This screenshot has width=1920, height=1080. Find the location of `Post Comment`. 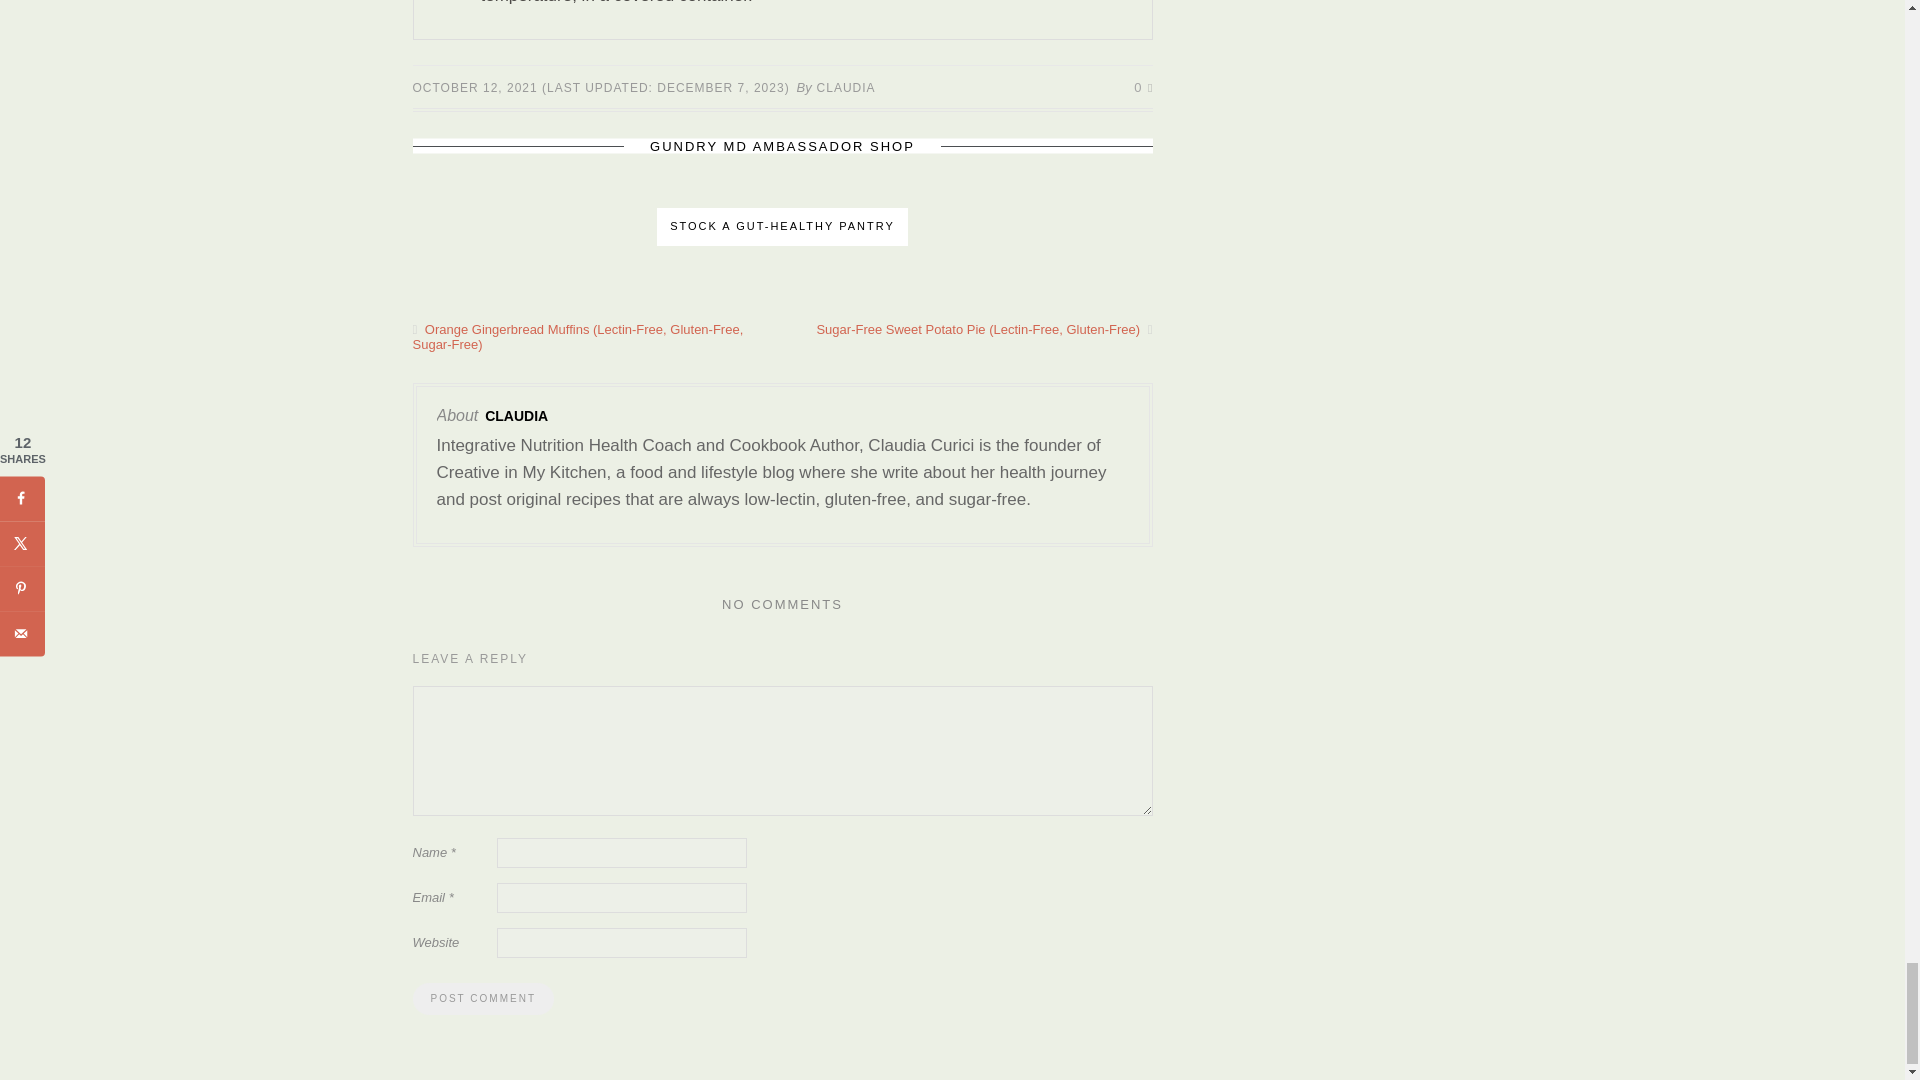

Post Comment is located at coordinates (482, 998).